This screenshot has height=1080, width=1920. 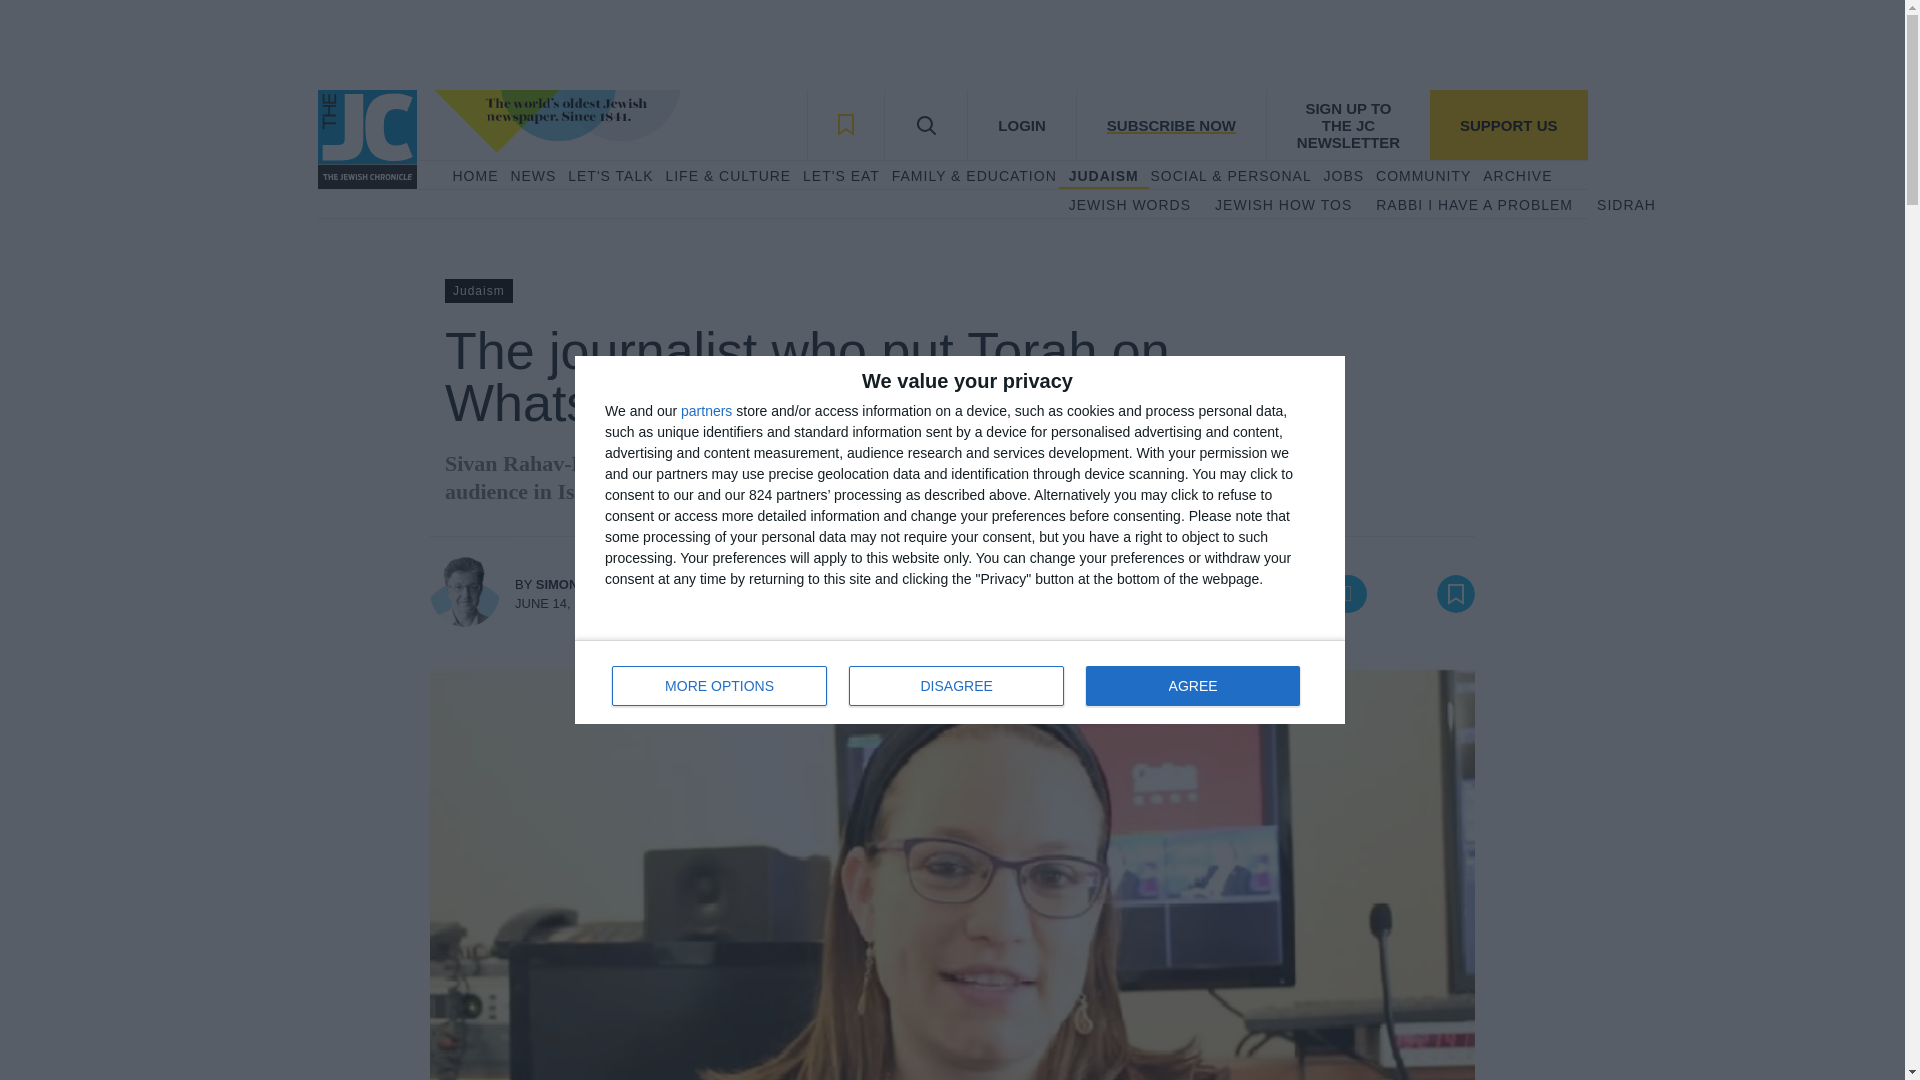 What do you see at coordinates (1104, 176) in the screenshot?
I see `LET'S EAT` at bounding box center [1104, 176].